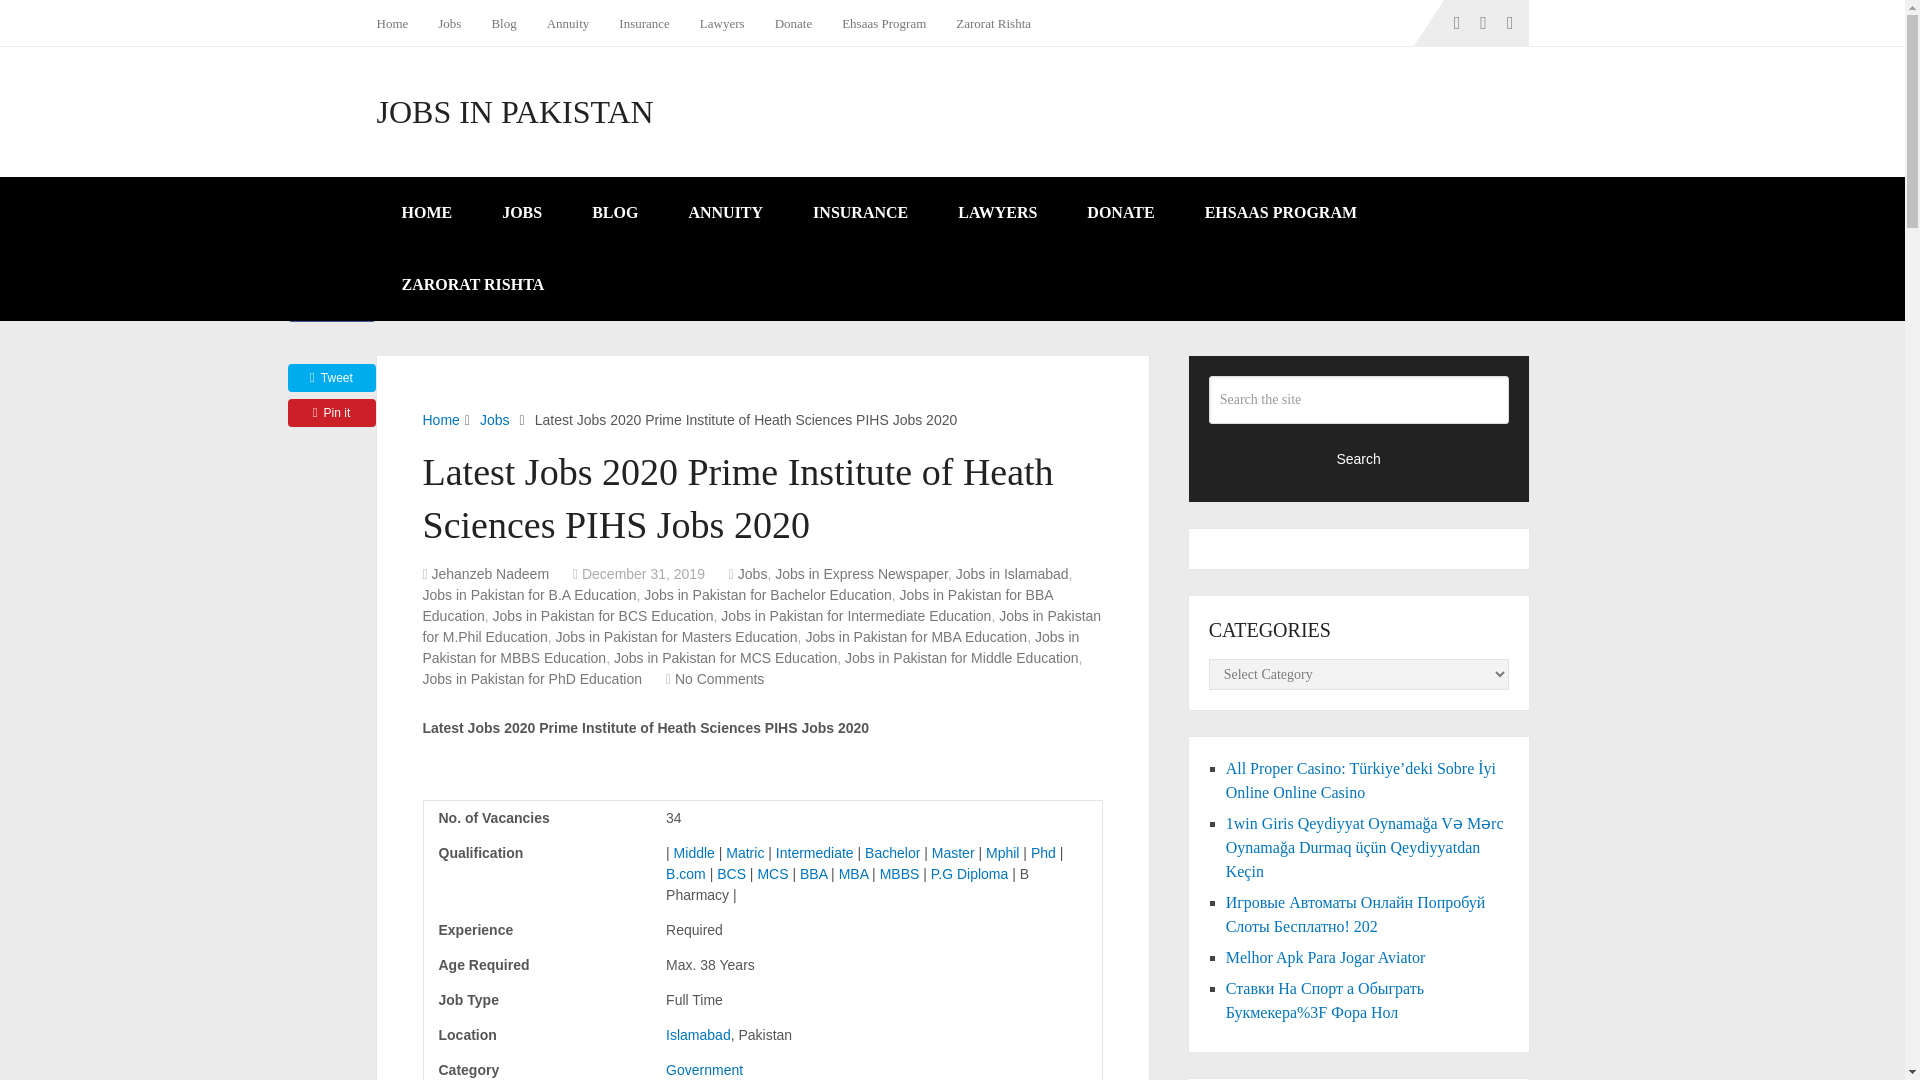 The width and height of the screenshot is (1920, 1080). I want to click on JOBS IN PAKISTAN, so click(514, 112).